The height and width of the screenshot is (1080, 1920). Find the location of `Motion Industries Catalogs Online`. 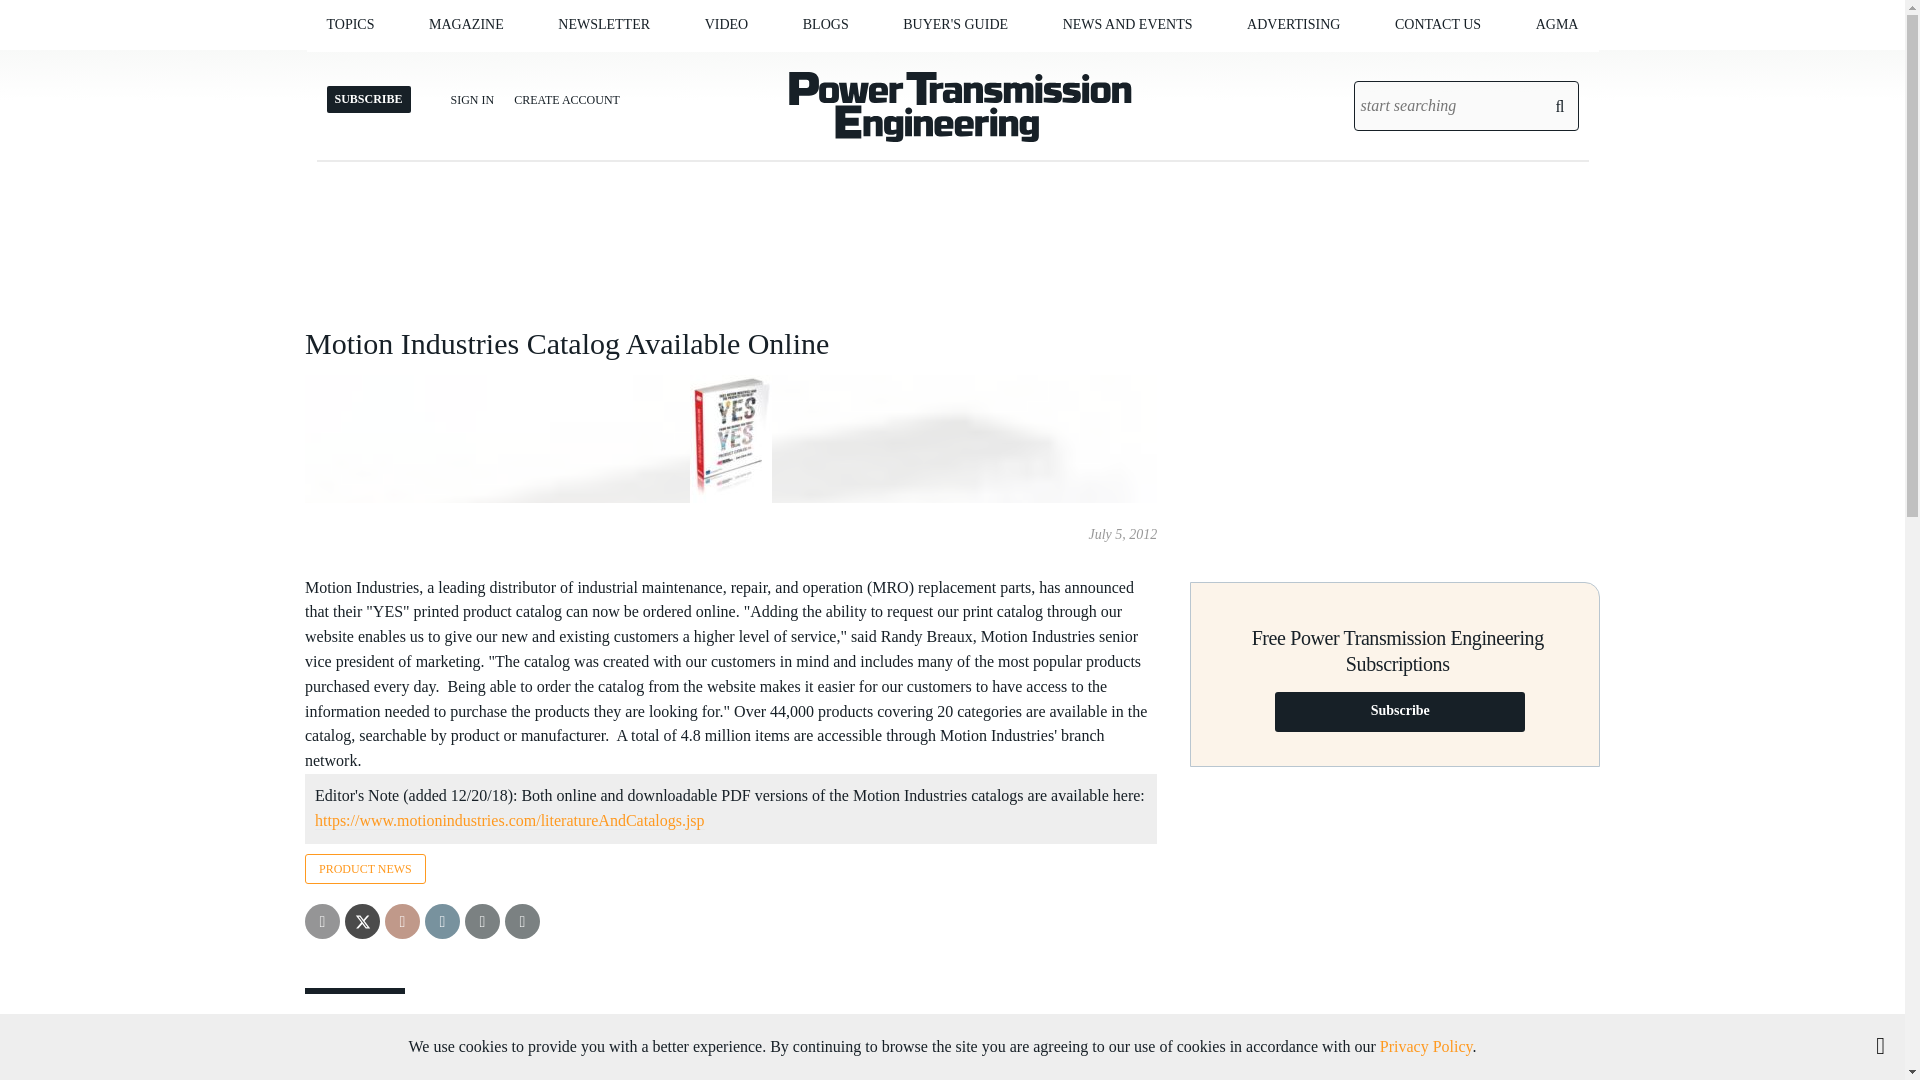

Motion Industries Catalogs Online is located at coordinates (509, 821).